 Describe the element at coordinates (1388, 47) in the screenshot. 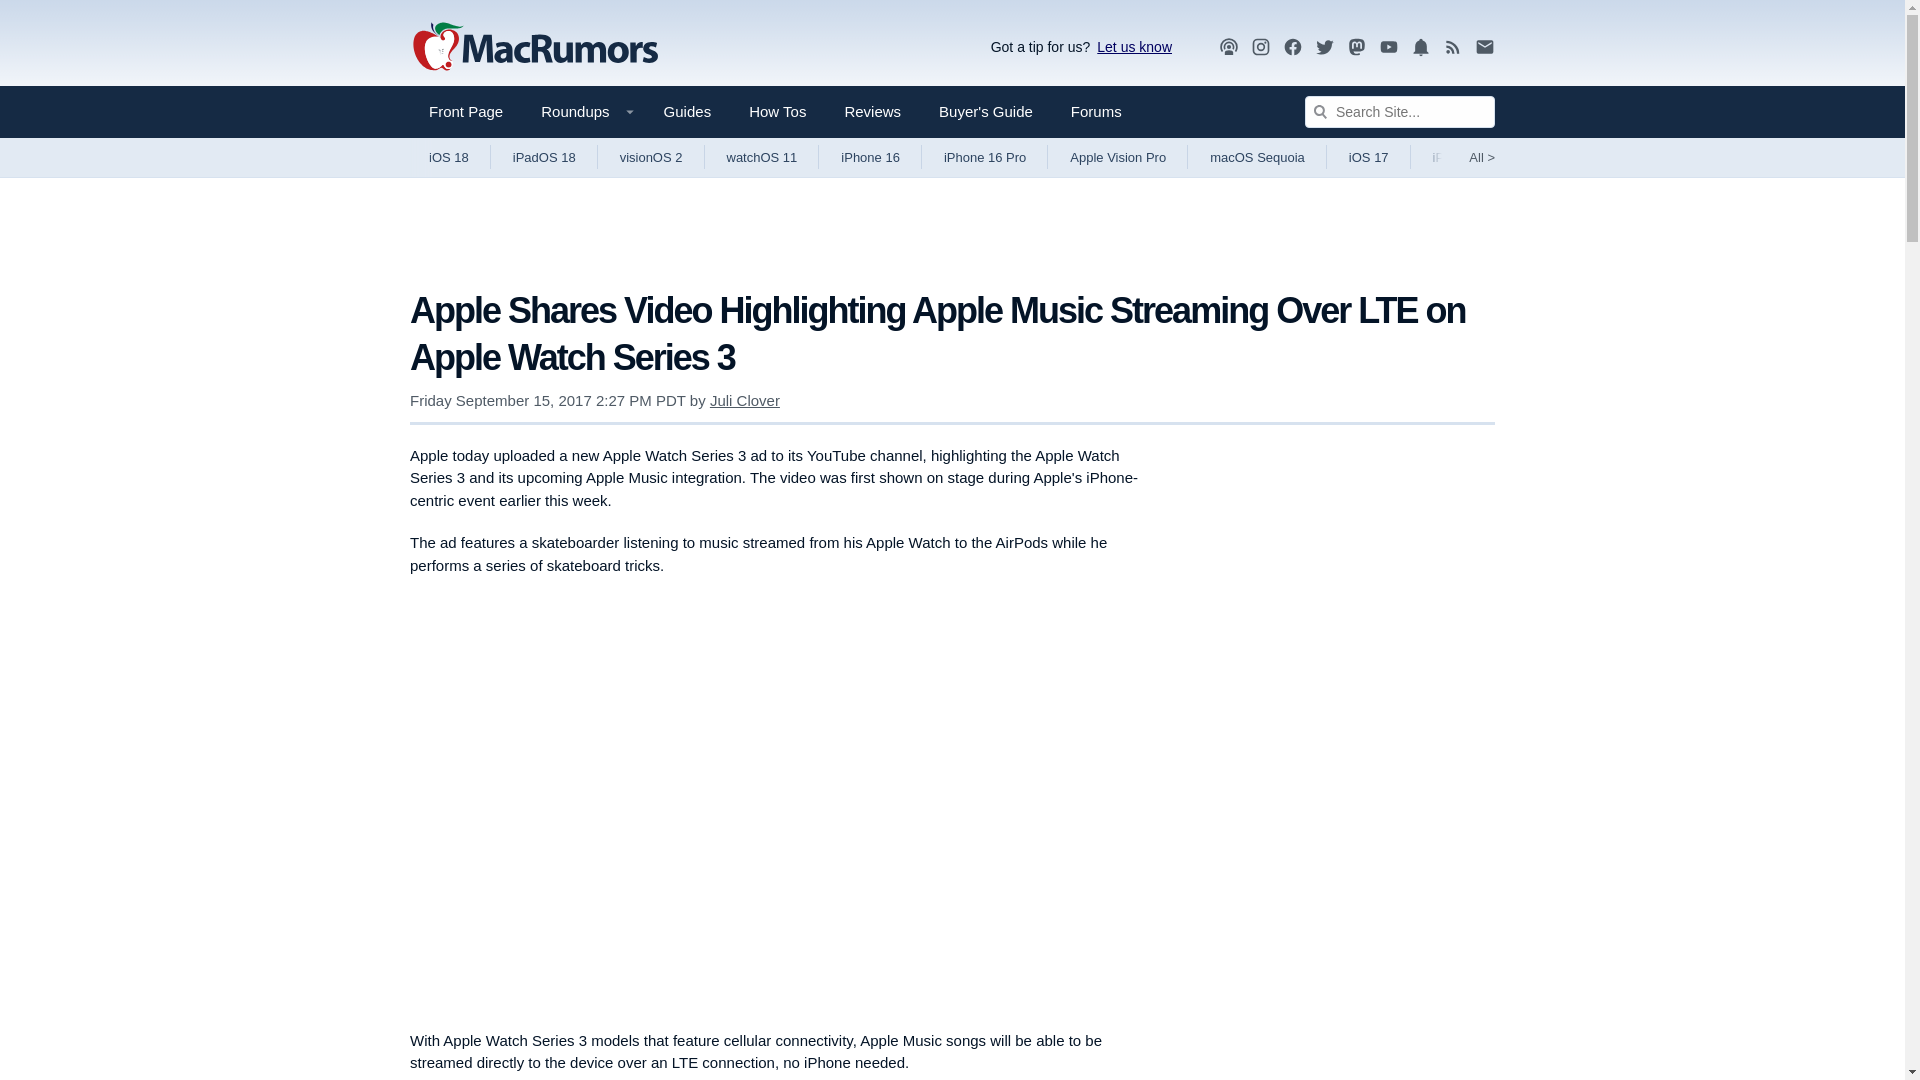

I see `YouTube` at that location.